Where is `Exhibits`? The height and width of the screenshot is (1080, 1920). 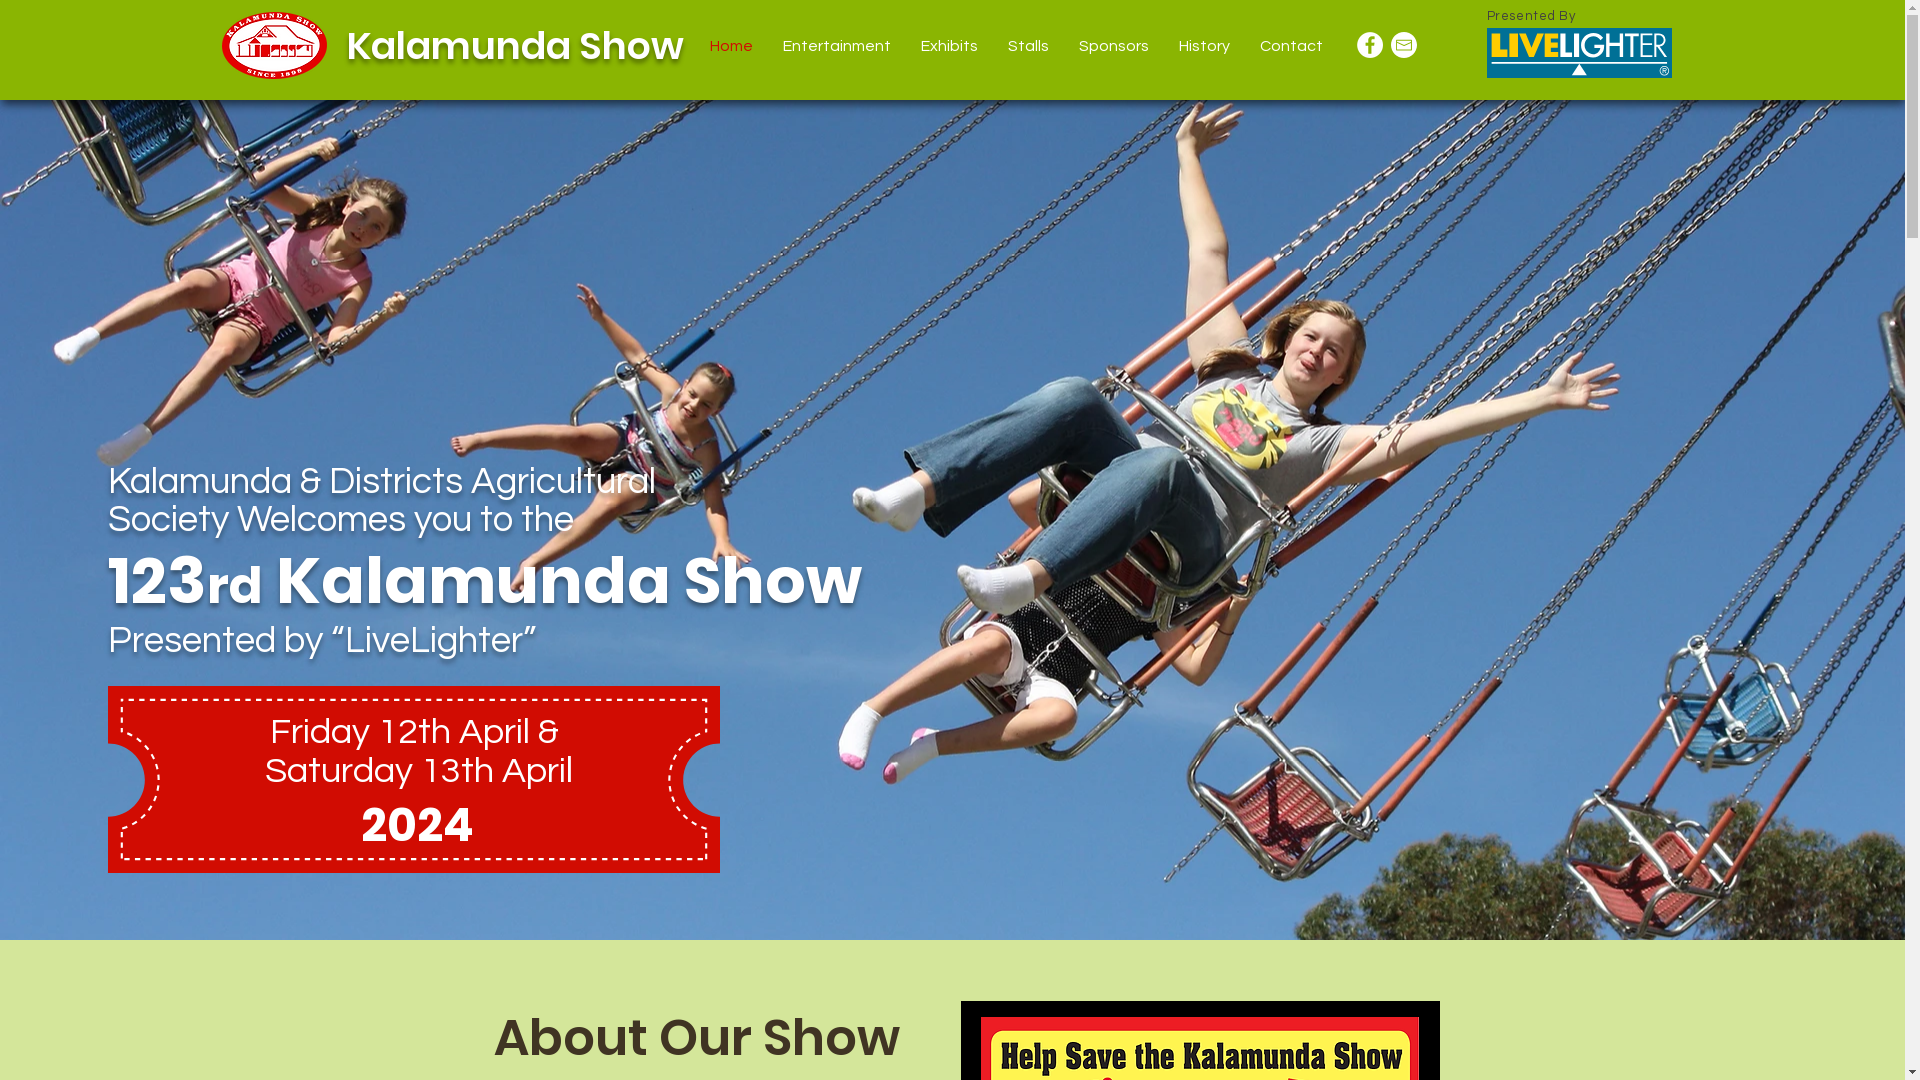
Exhibits is located at coordinates (950, 46).